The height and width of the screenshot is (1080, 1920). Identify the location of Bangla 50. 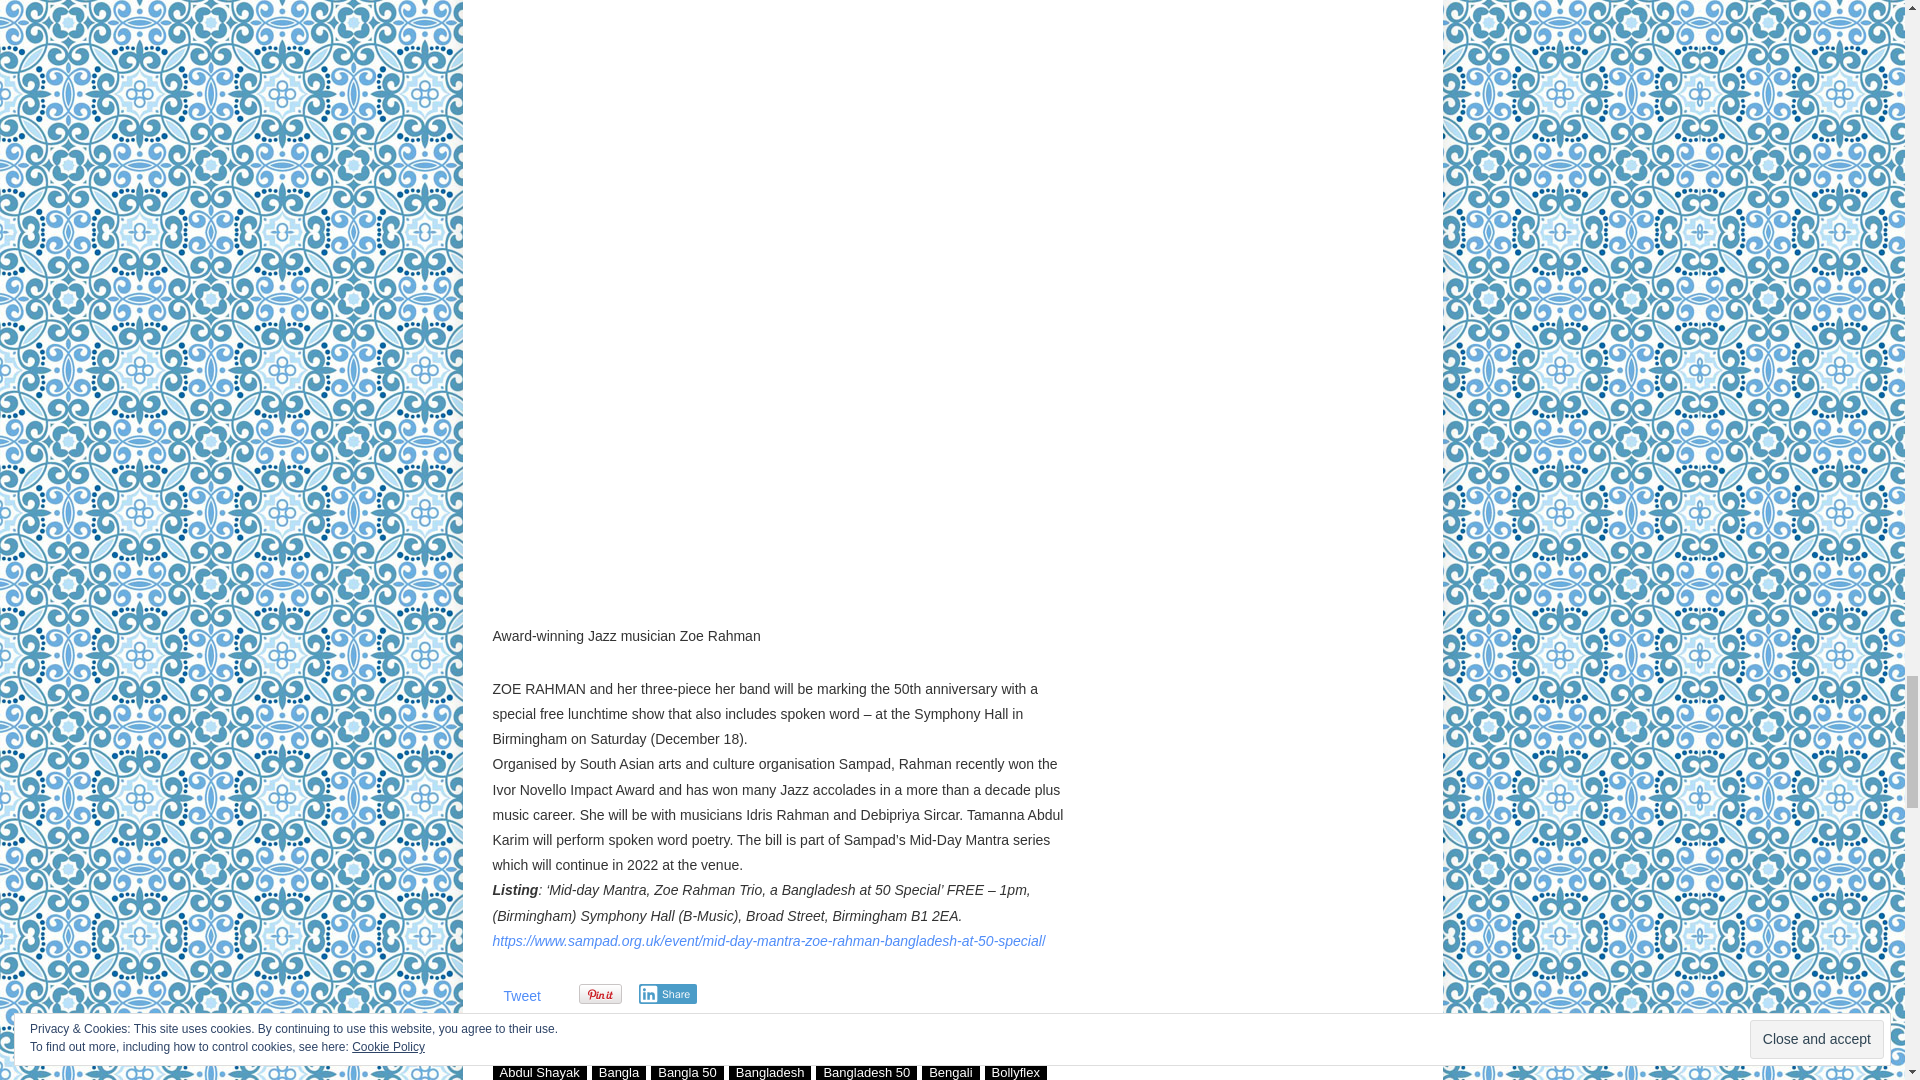
(686, 1070).